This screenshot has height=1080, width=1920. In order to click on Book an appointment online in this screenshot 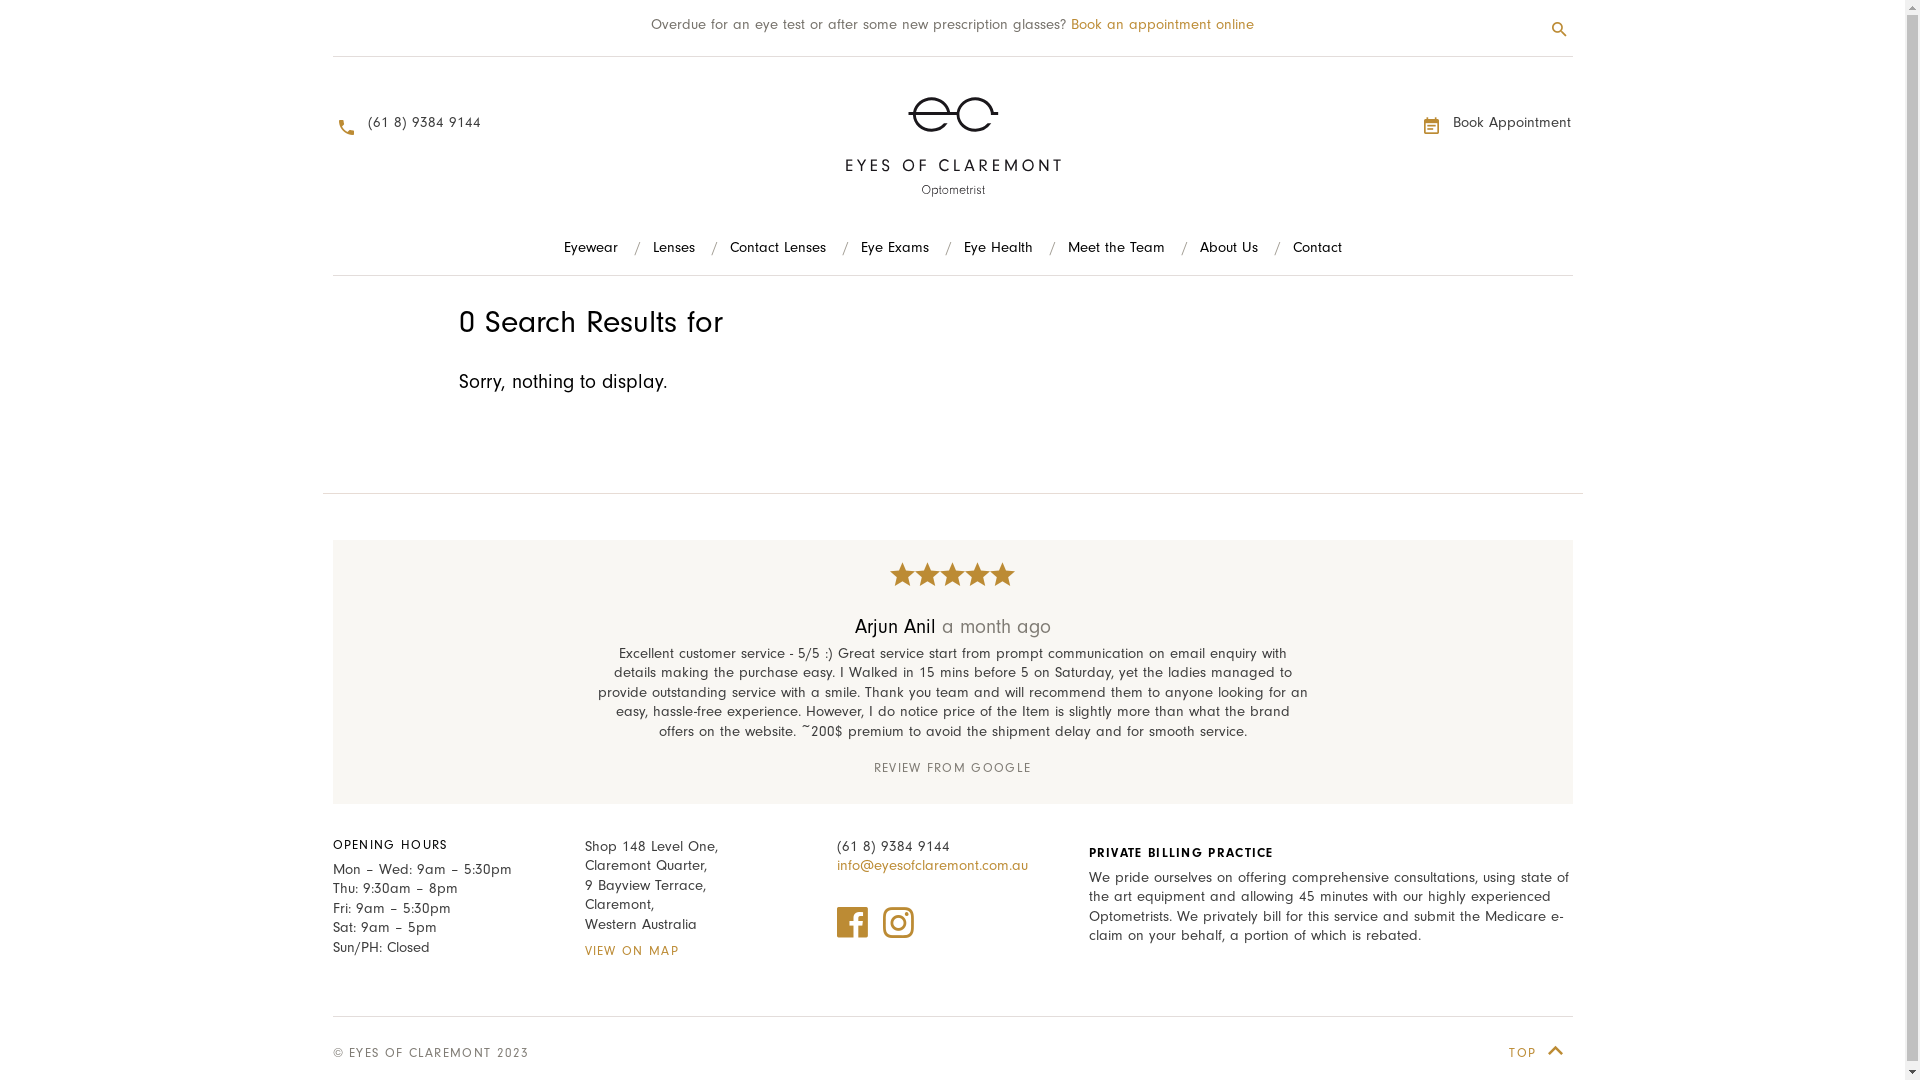, I will do `click(1162, 24)`.